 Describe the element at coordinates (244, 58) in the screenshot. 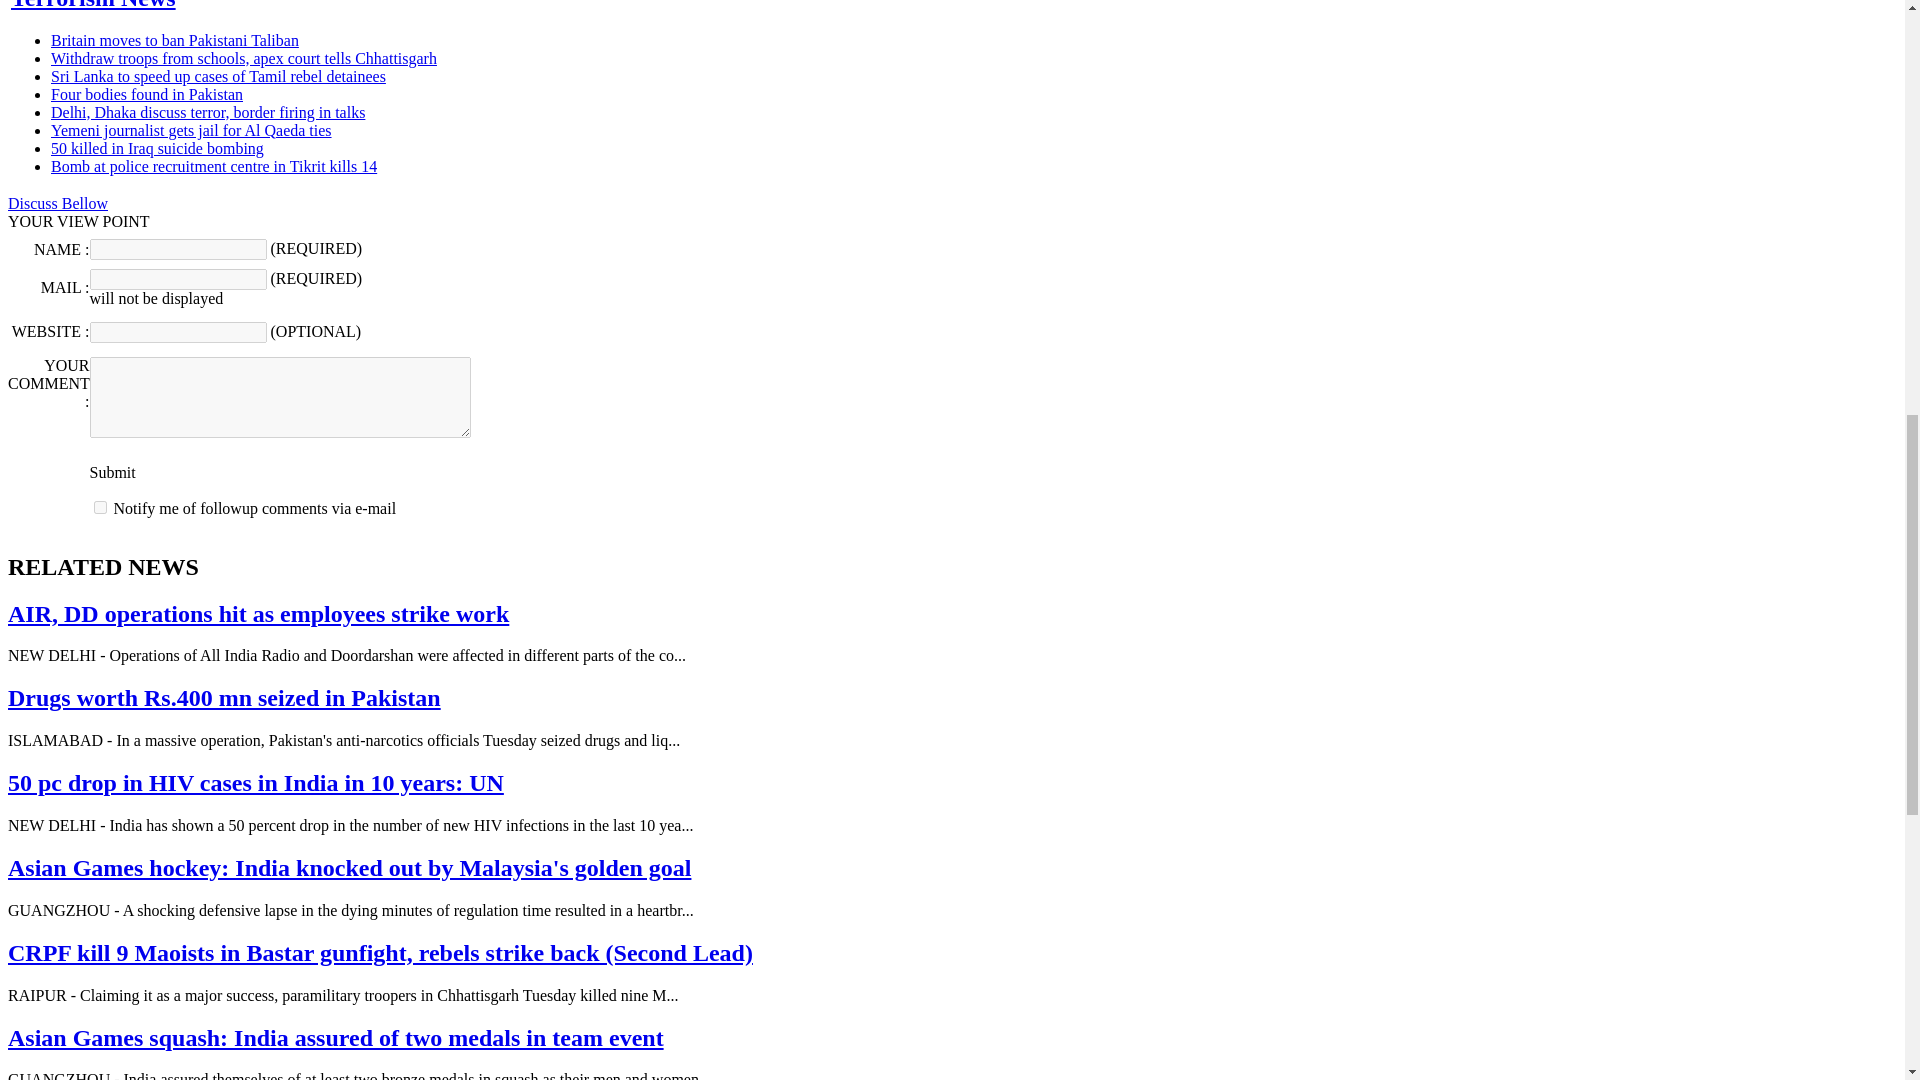

I see `Withdraw troops from schools, apex court tells Chhattisgarh` at that location.